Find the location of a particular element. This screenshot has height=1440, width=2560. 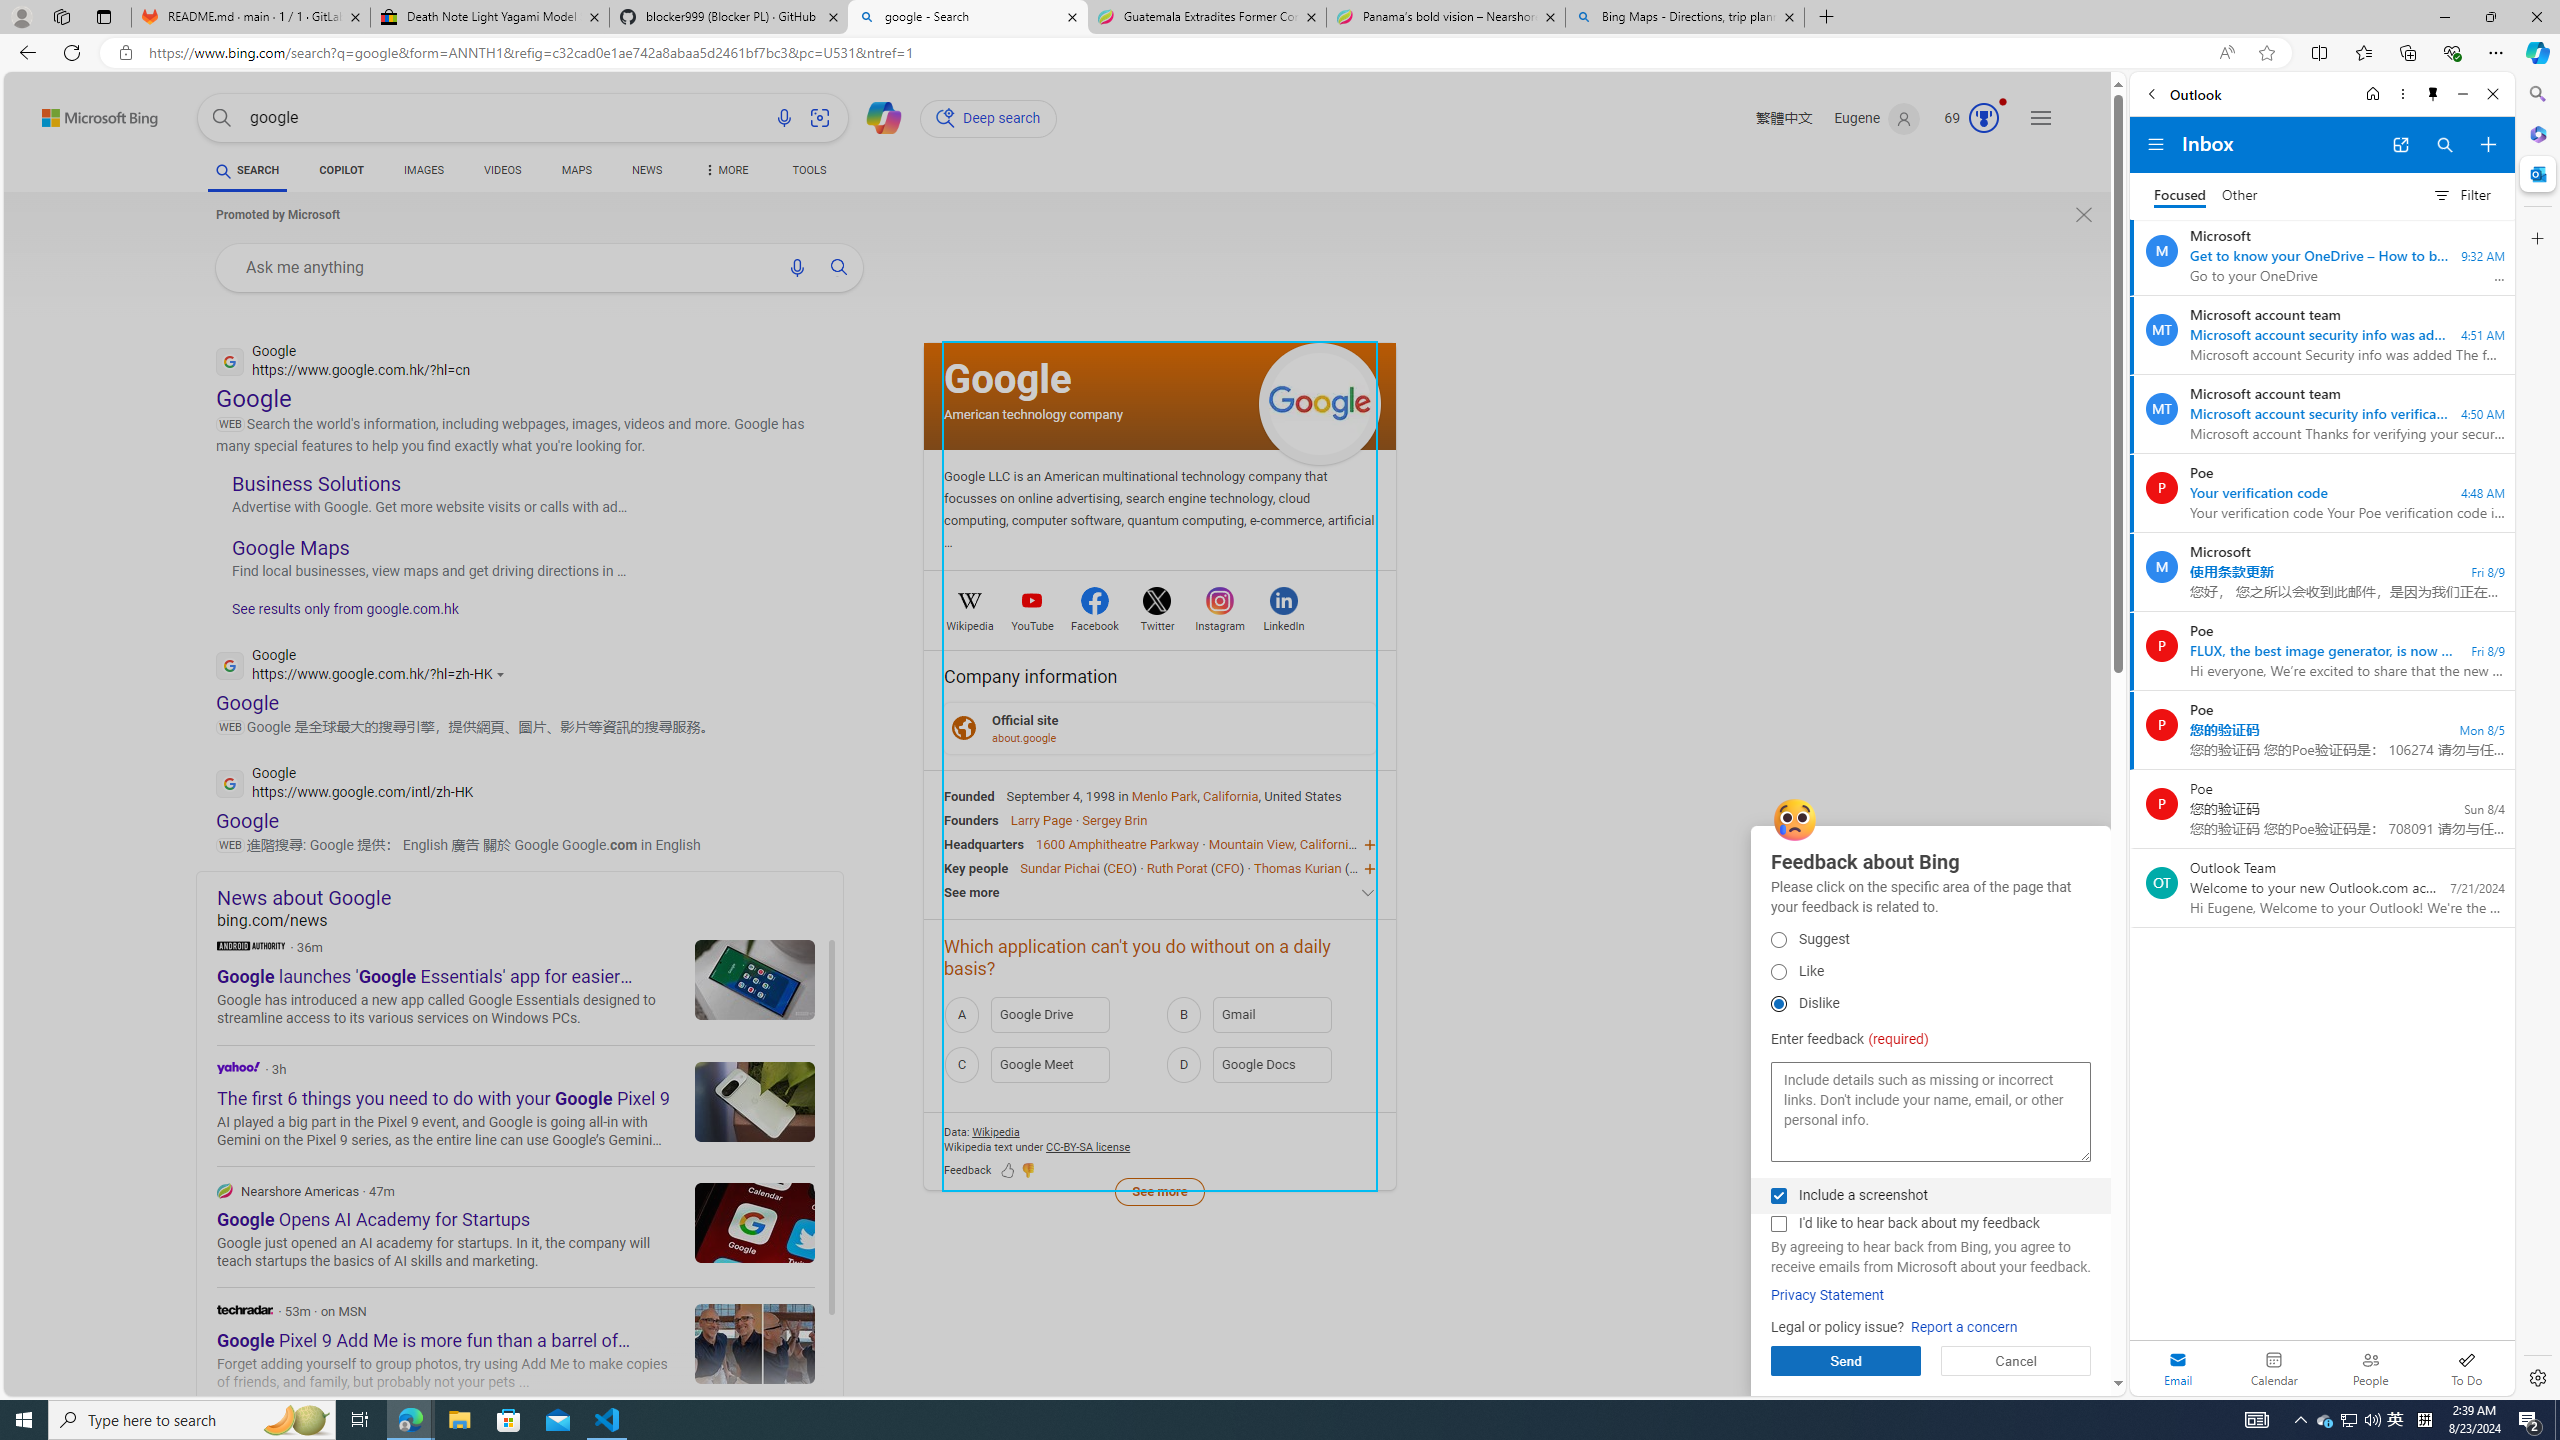

Focused is located at coordinates (2180, 196).